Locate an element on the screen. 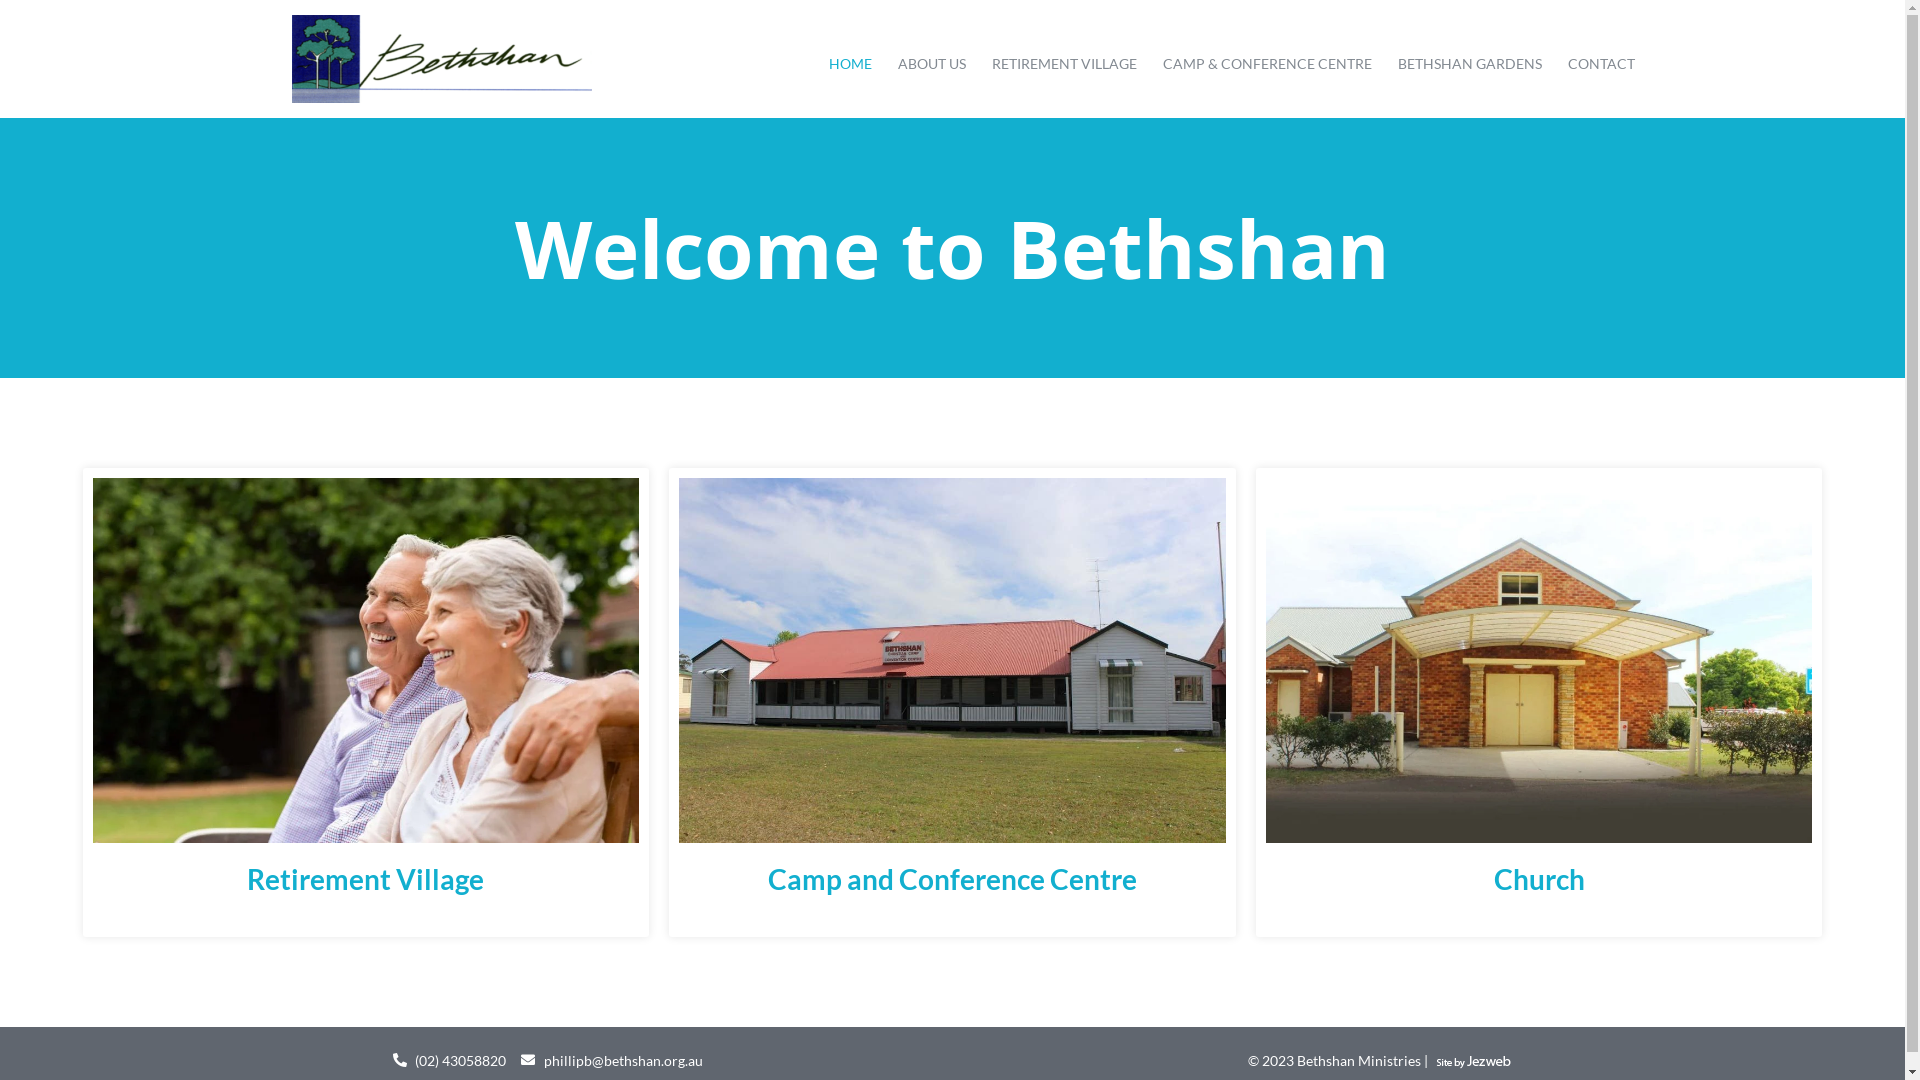 The height and width of the screenshot is (1080, 1920). CAMP & CONFERENCE CENTRE is located at coordinates (1268, 63).